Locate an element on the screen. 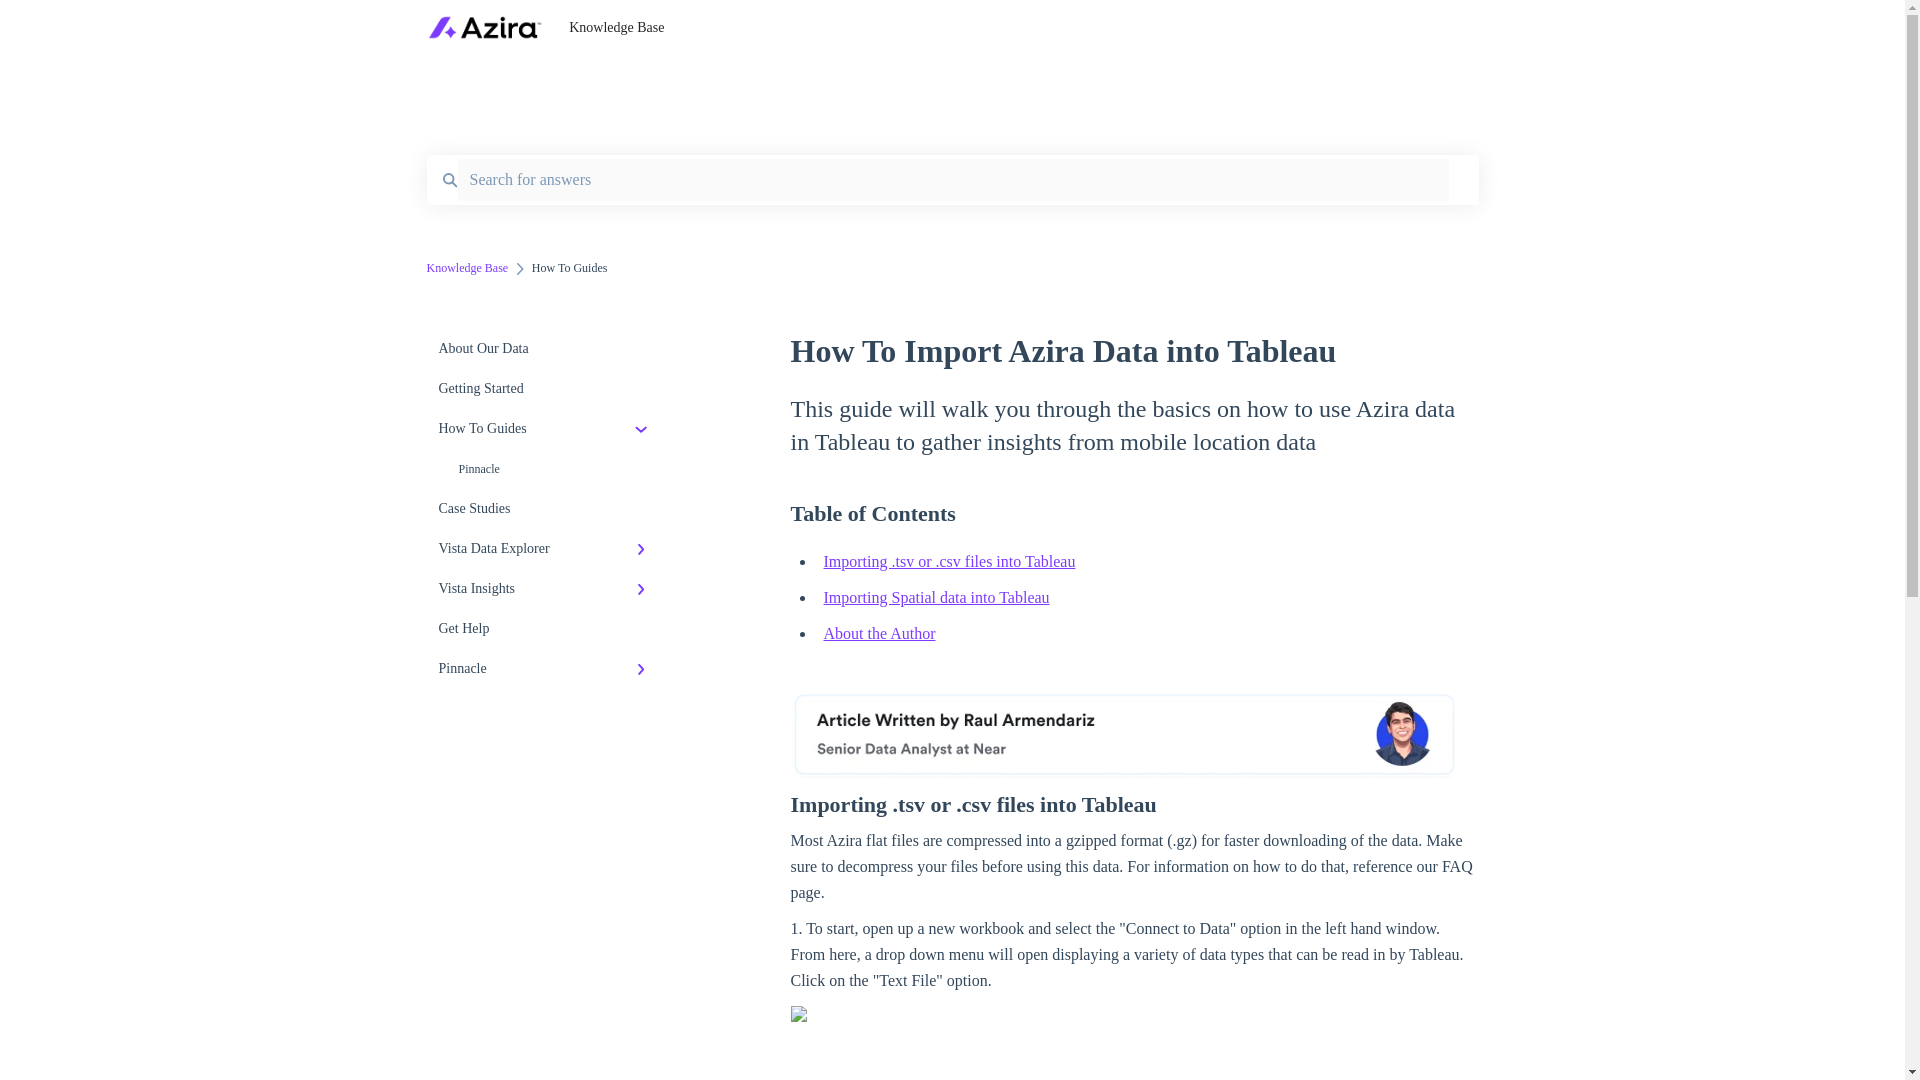 This screenshot has width=1920, height=1080. Pinnacle is located at coordinates (546, 669).